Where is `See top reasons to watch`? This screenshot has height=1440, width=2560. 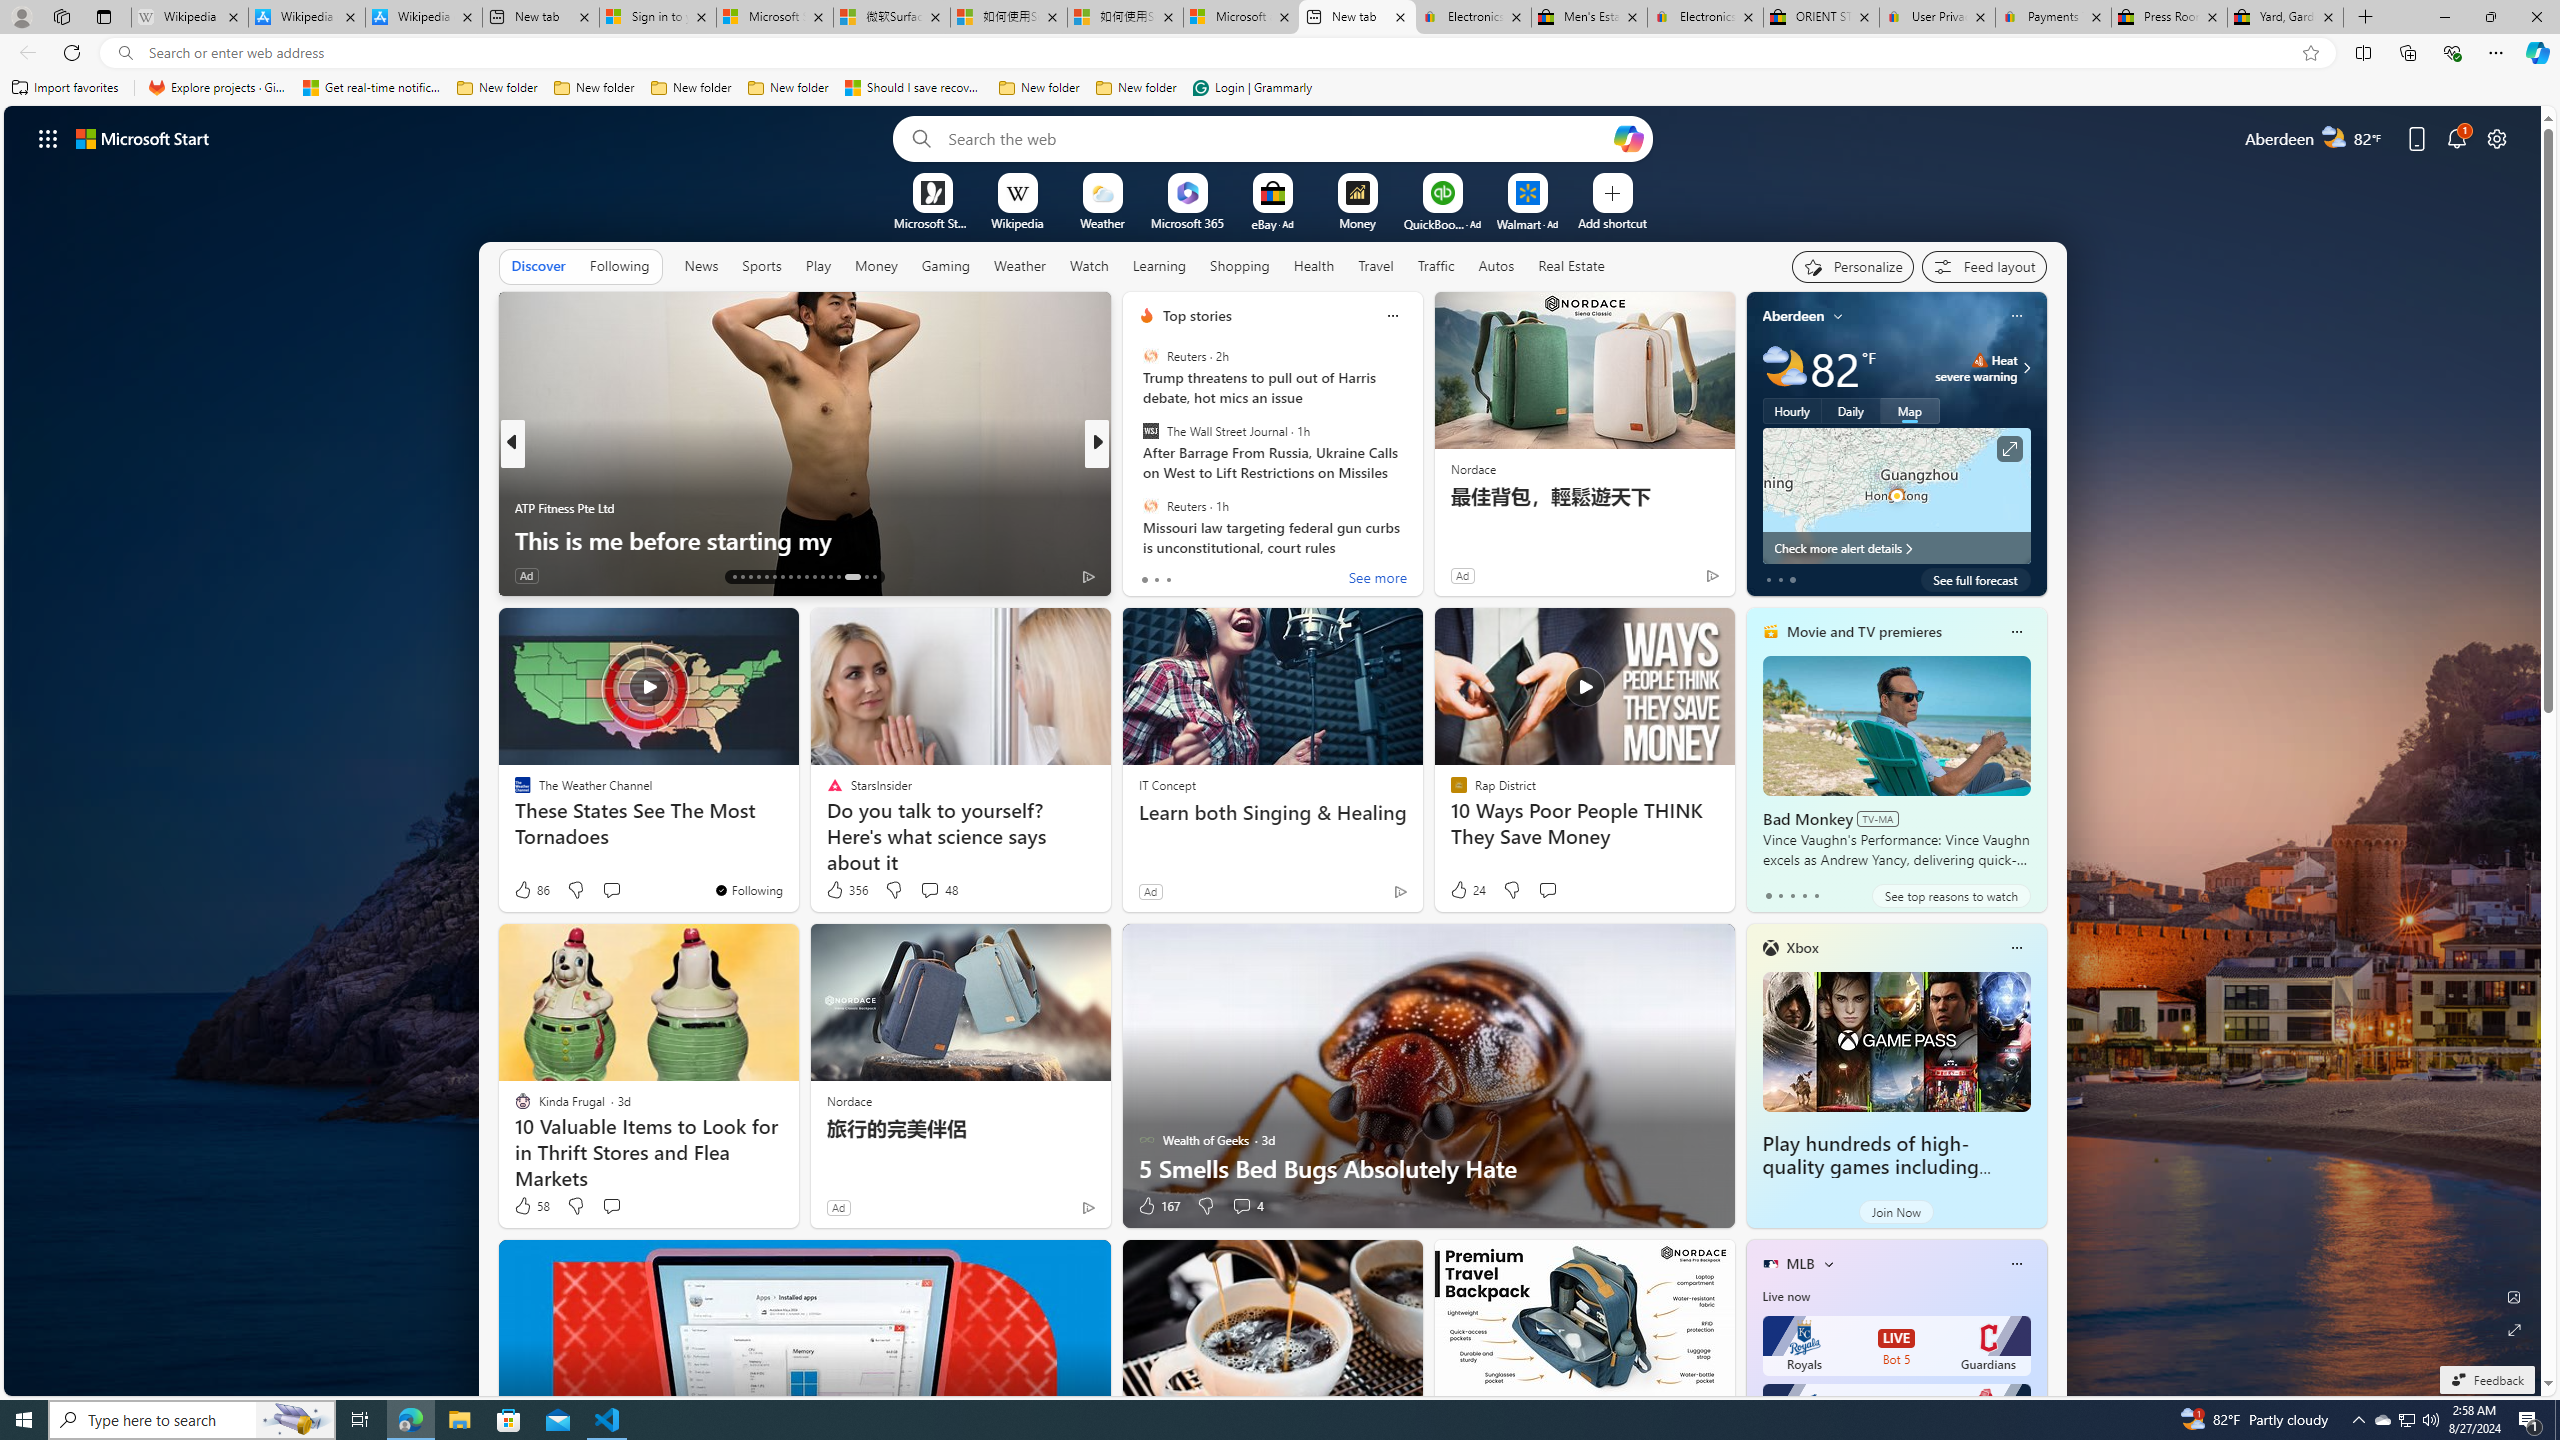
See top reasons to watch is located at coordinates (1950, 896).